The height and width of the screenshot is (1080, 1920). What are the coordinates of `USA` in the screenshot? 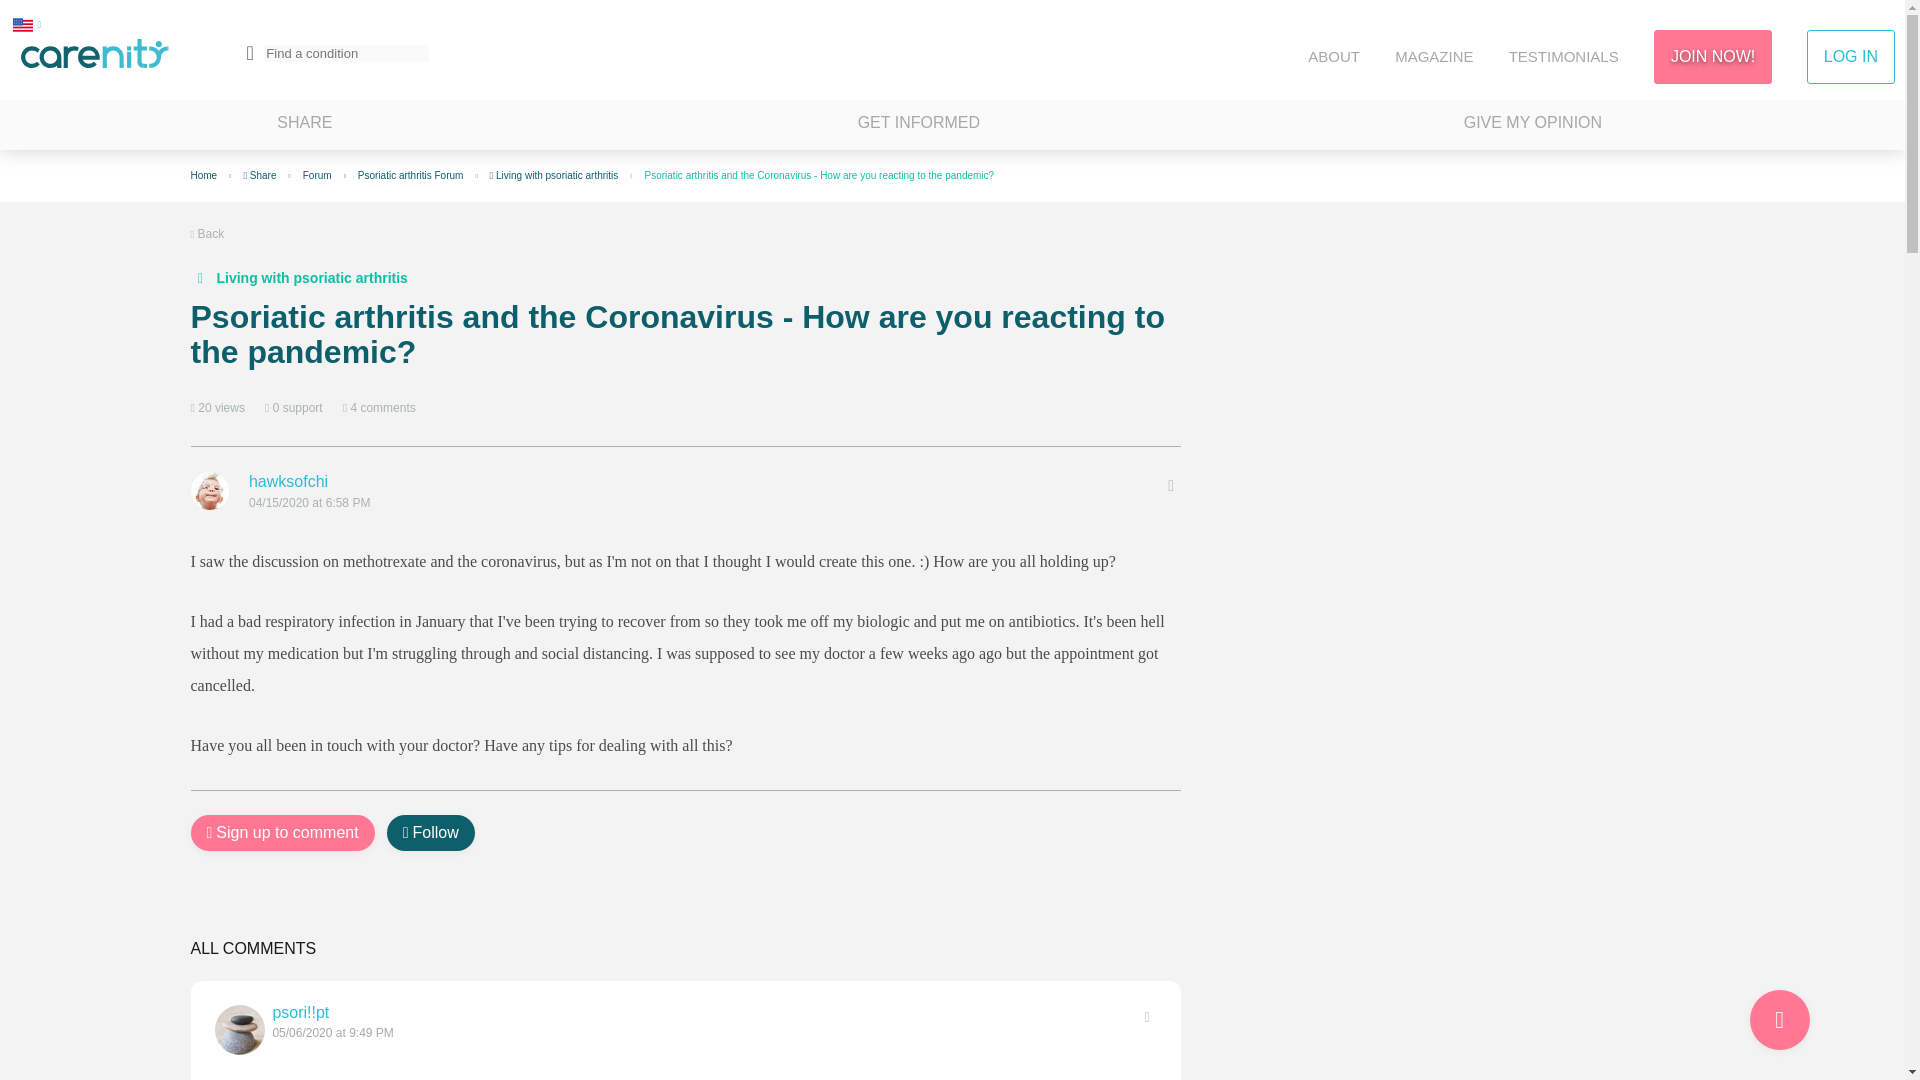 It's located at (22, 24).